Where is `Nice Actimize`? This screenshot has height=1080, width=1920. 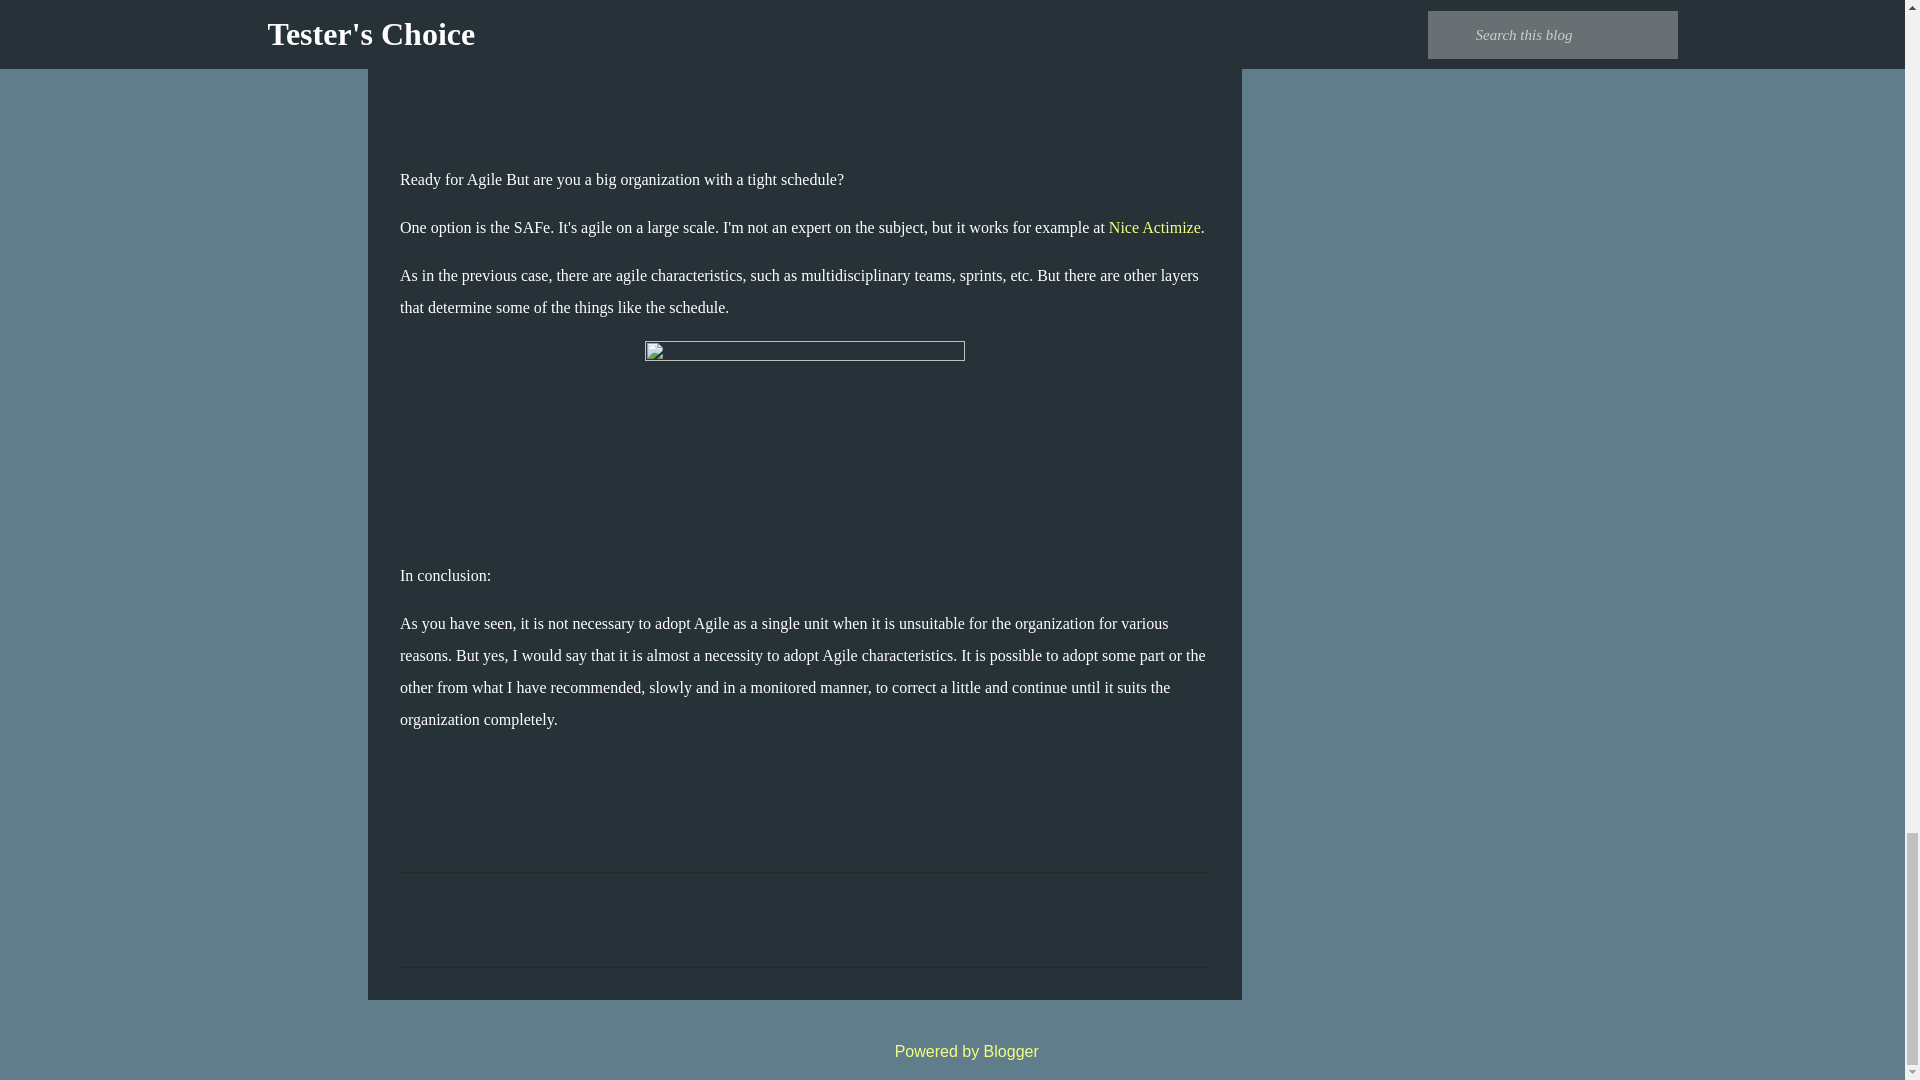 Nice Actimize is located at coordinates (1155, 228).